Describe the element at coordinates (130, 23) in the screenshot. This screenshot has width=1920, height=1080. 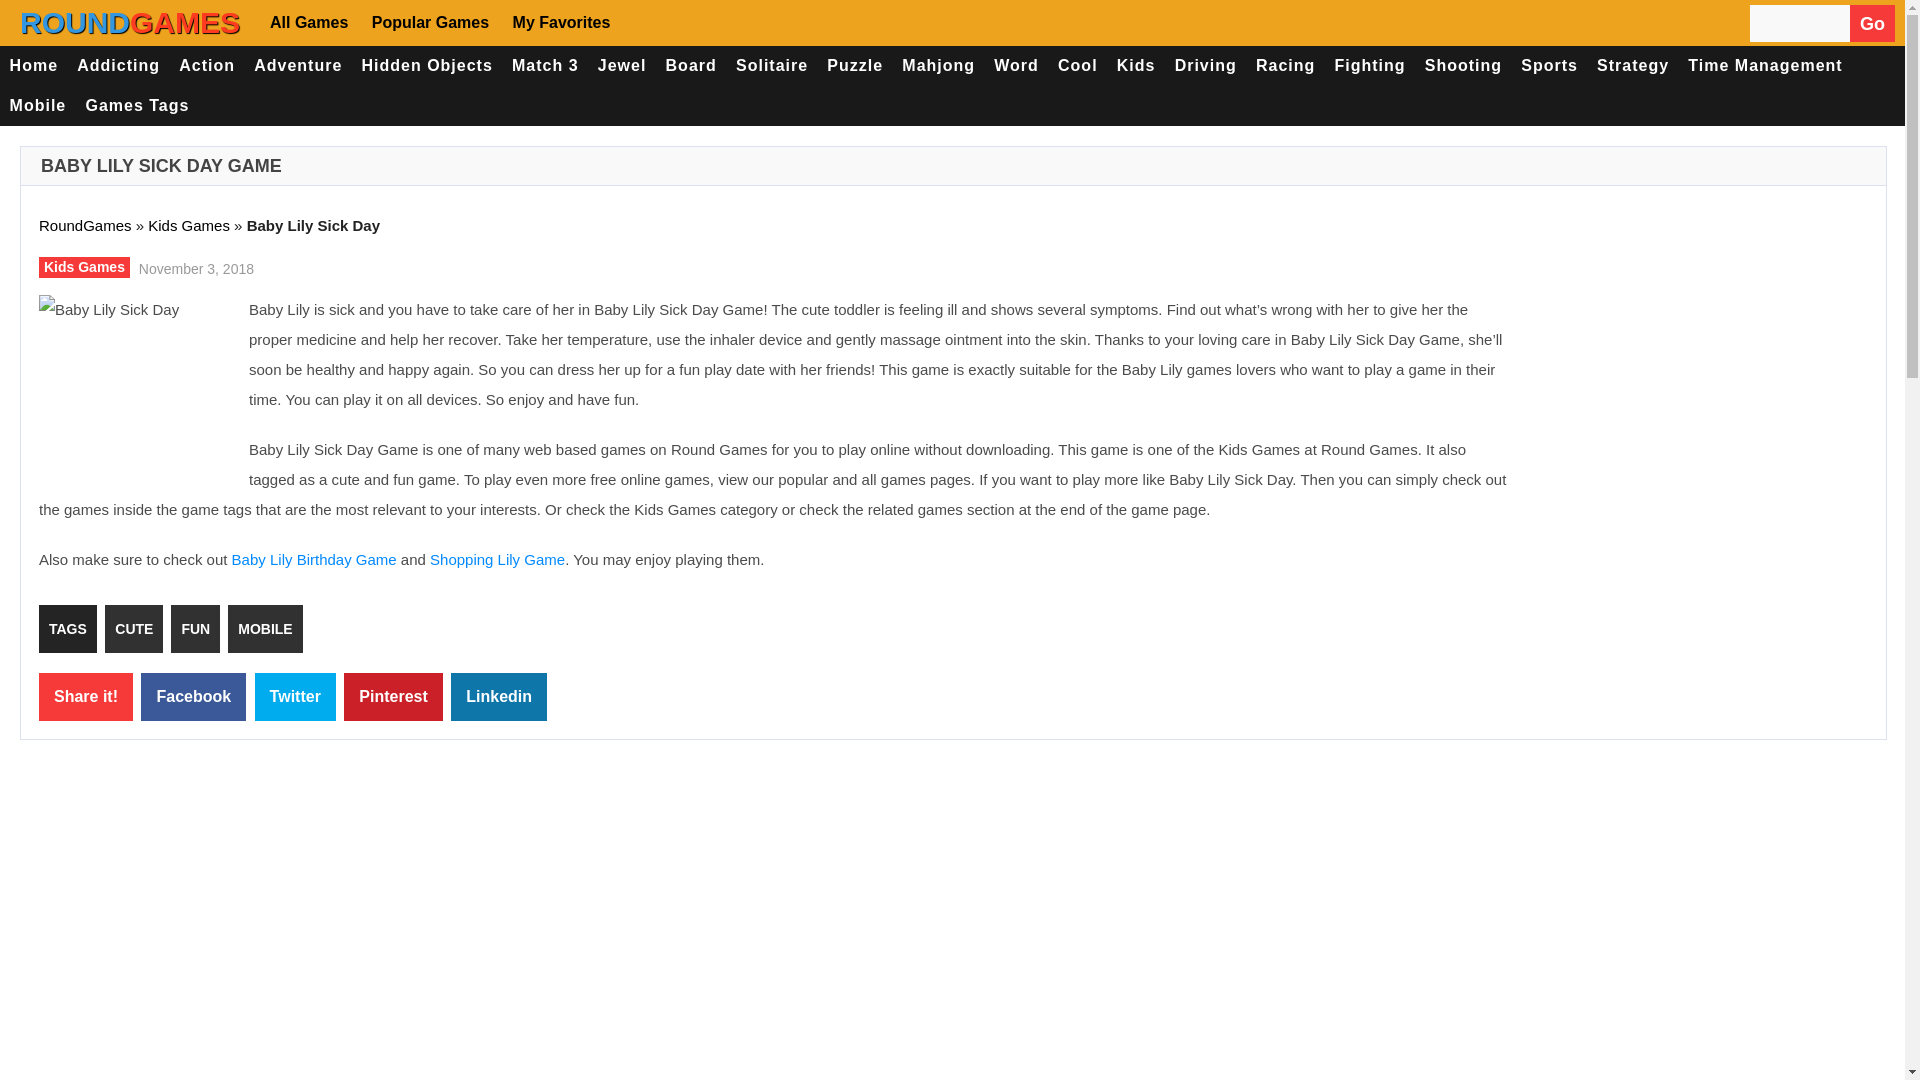
I see `ROUNDGAMES` at that location.